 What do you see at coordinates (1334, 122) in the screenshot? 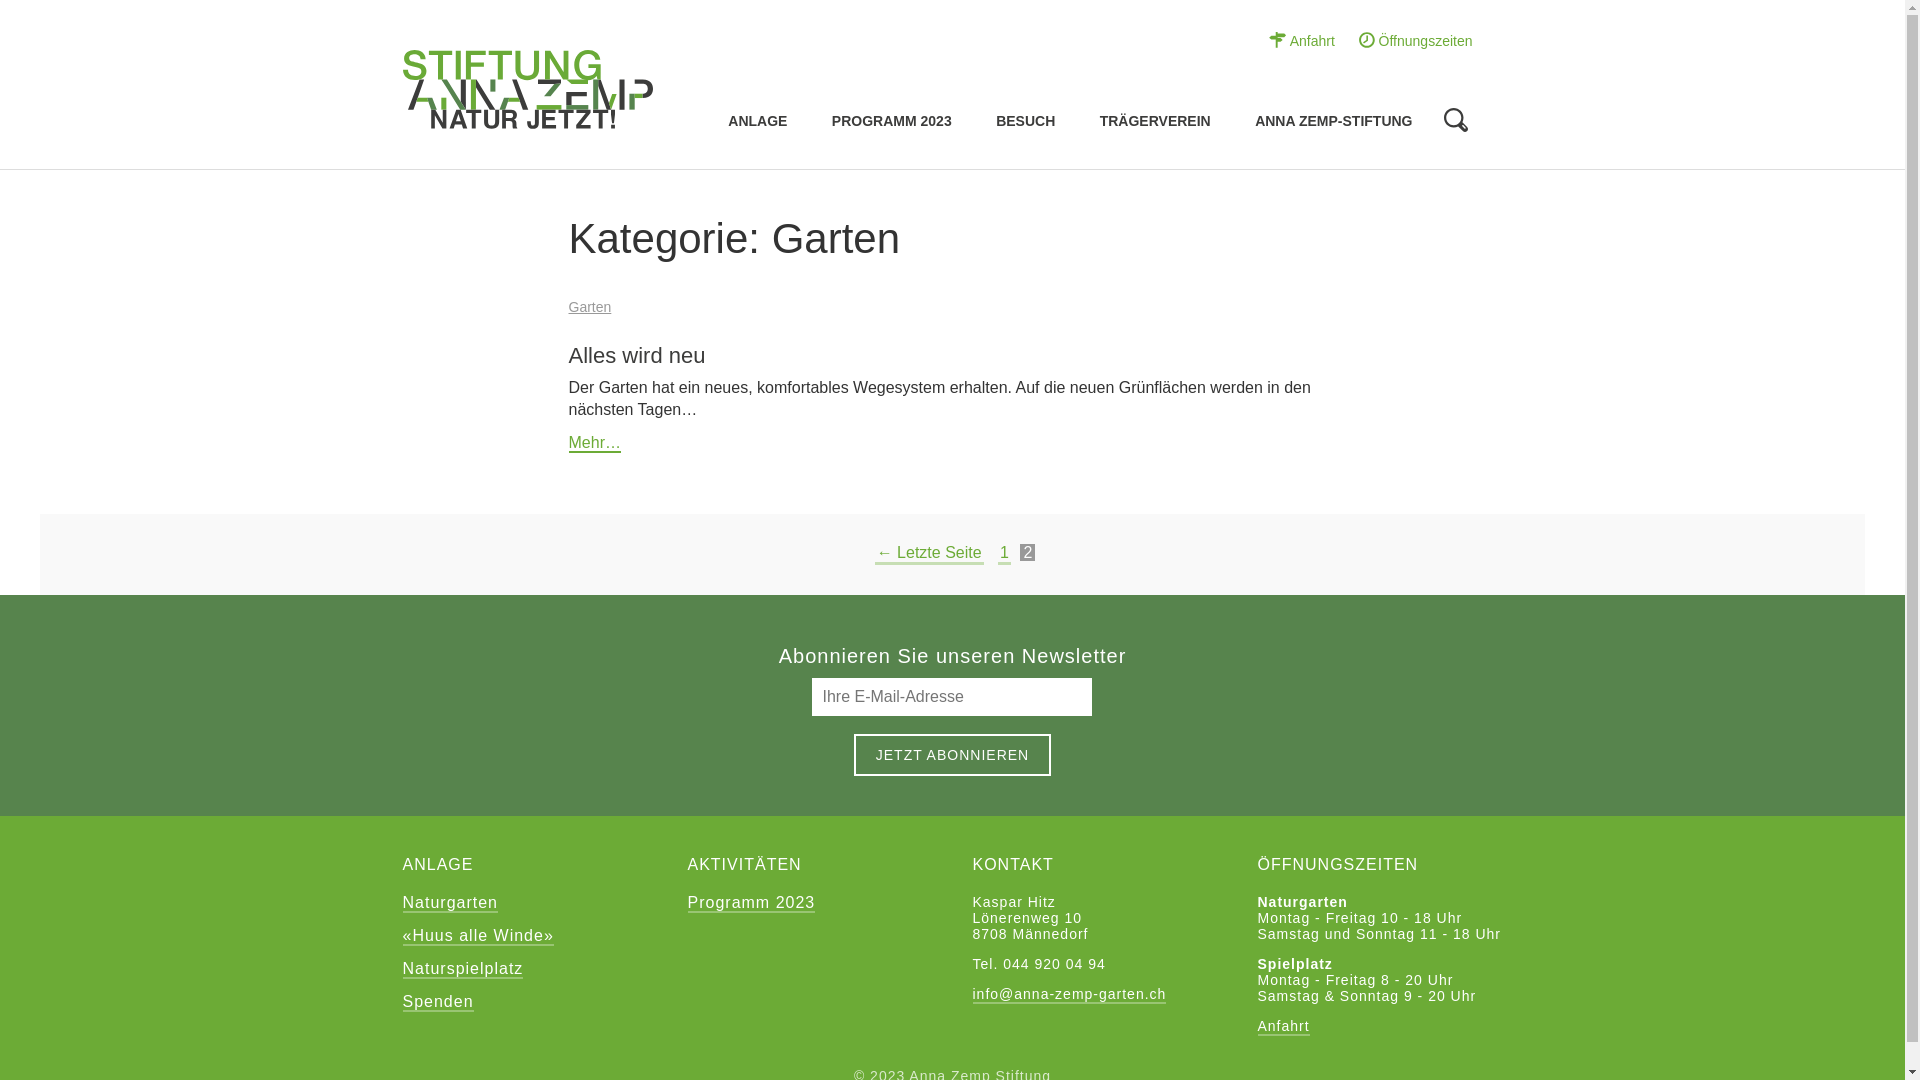
I see `ANNA ZEMP-STIFTUNG` at bounding box center [1334, 122].